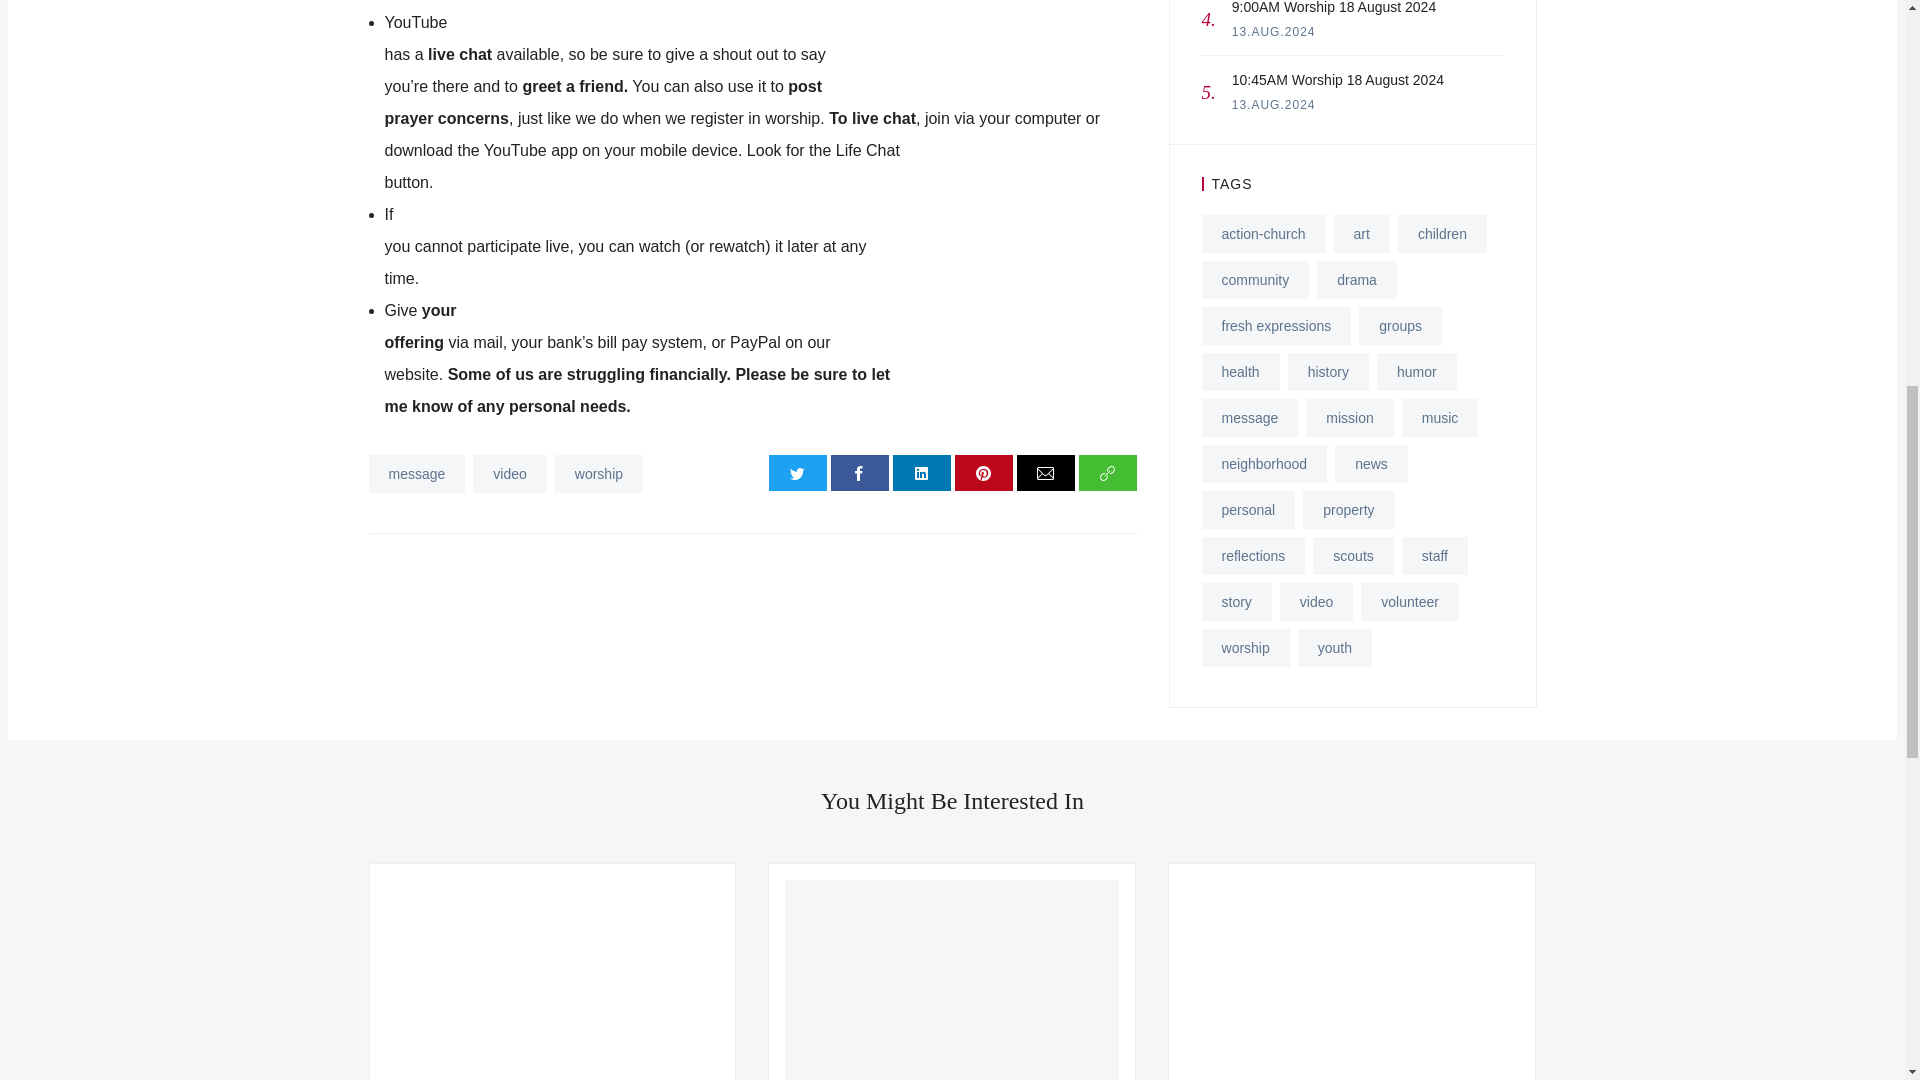 Image resolution: width=1920 pixels, height=1080 pixels. What do you see at coordinates (1276, 325) in the screenshot?
I see `groups` at bounding box center [1276, 325].